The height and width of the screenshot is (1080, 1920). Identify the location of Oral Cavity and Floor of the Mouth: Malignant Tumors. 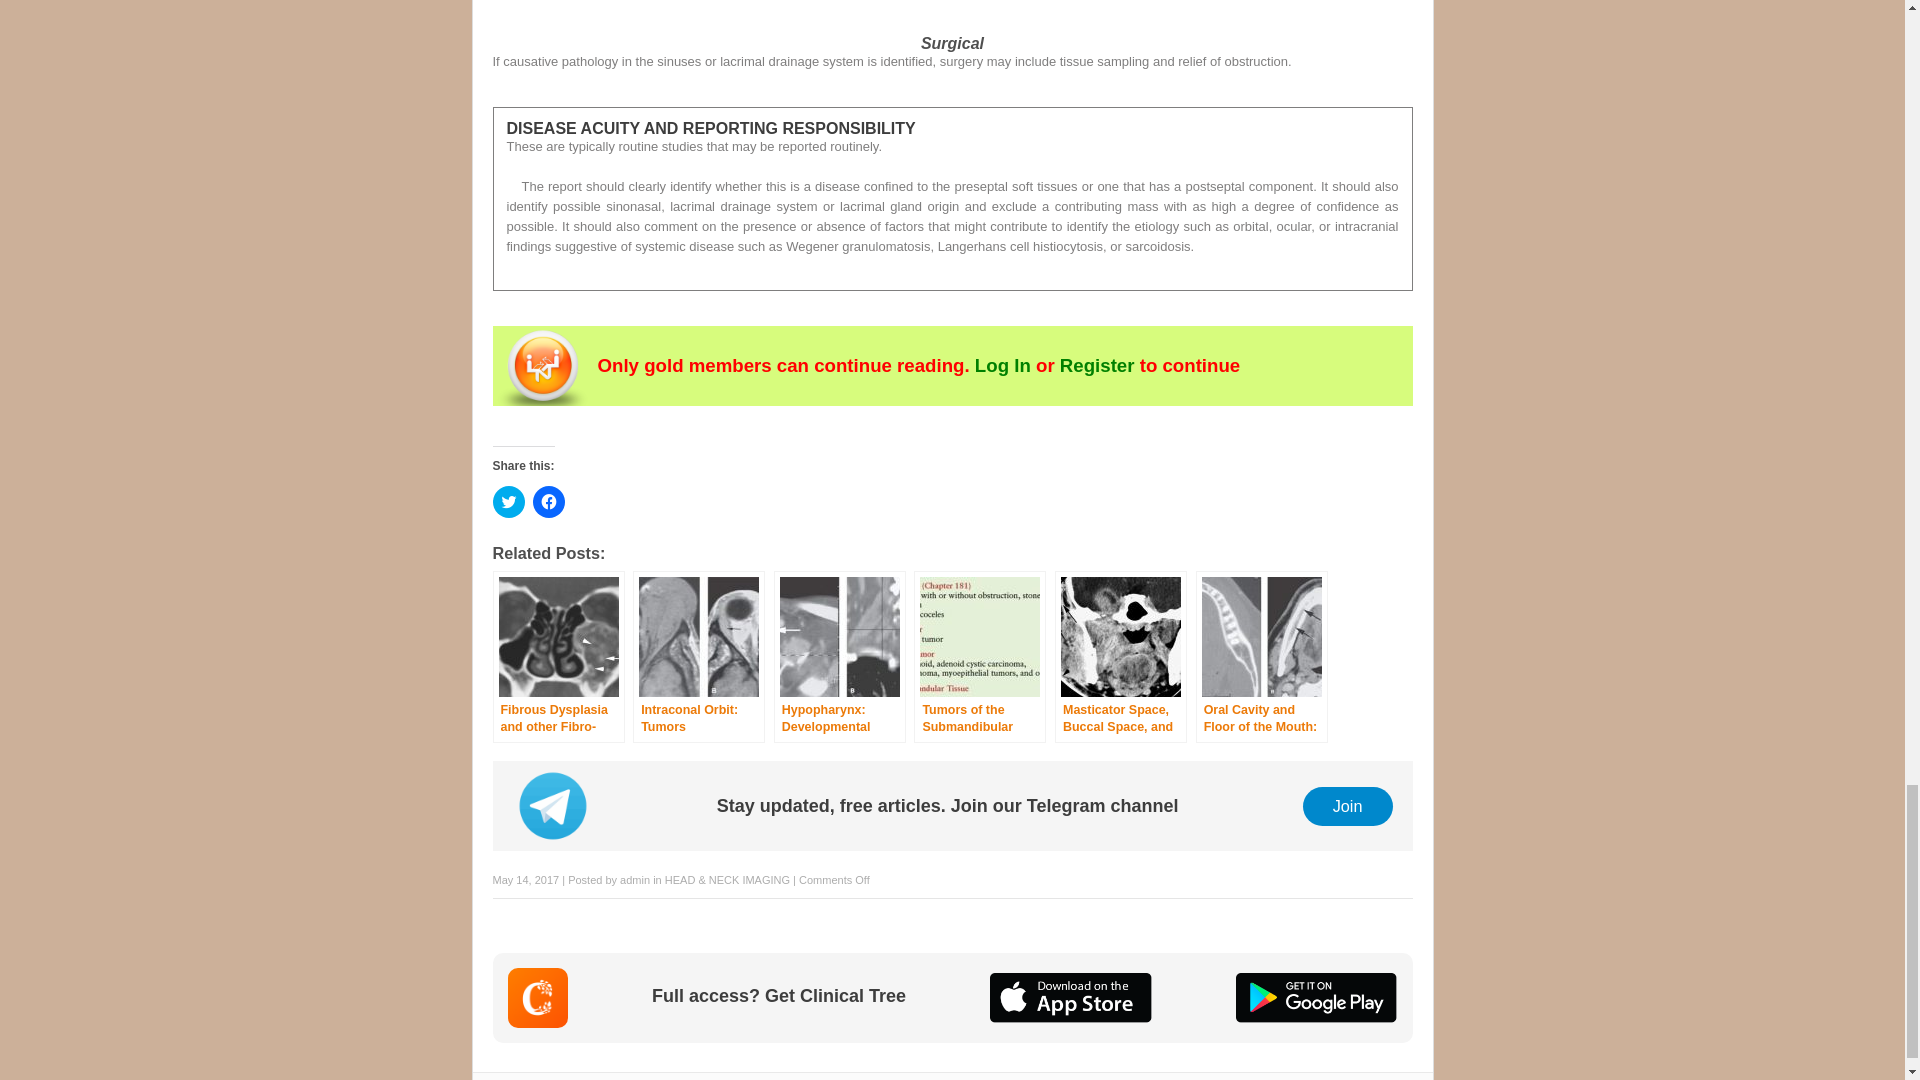
(1262, 657).